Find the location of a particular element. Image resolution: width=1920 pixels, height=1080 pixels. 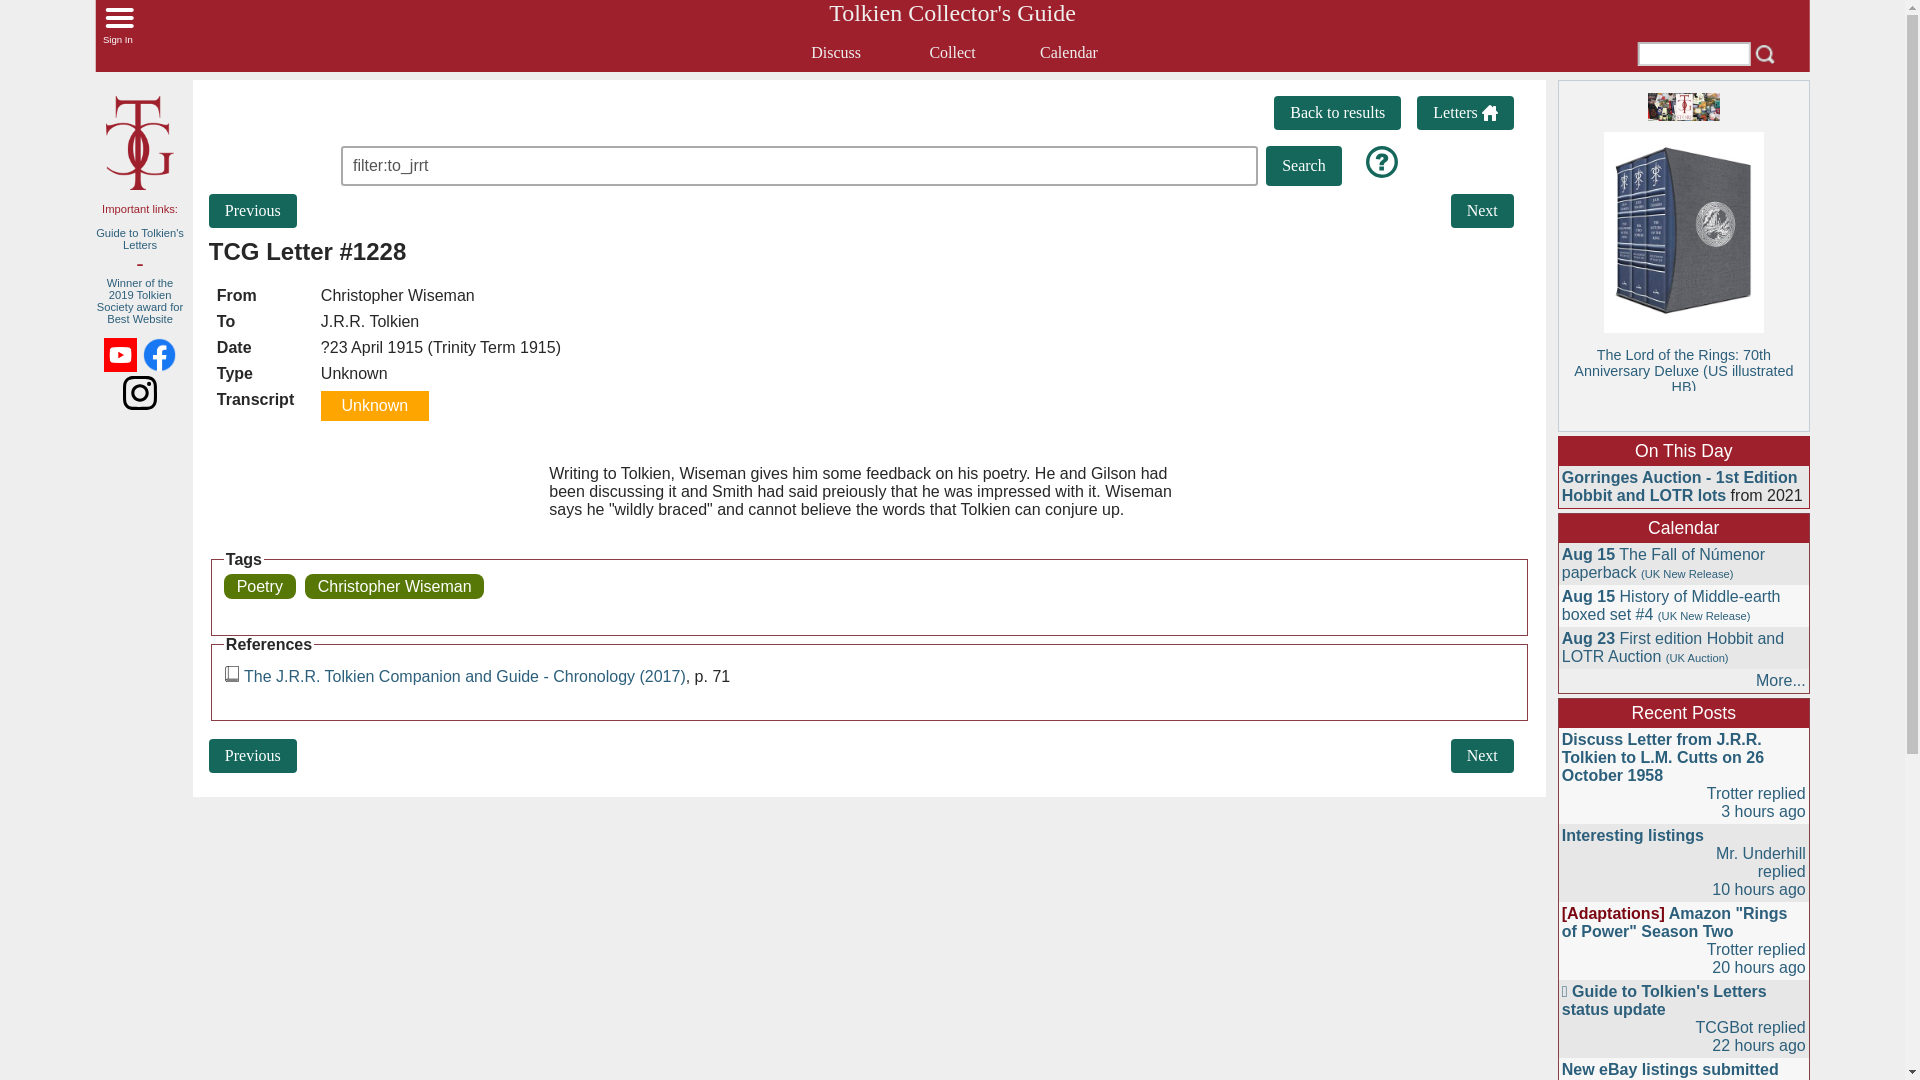

Winner of the 2019 Tolkien Society award for Best Website is located at coordinates (140, 300).